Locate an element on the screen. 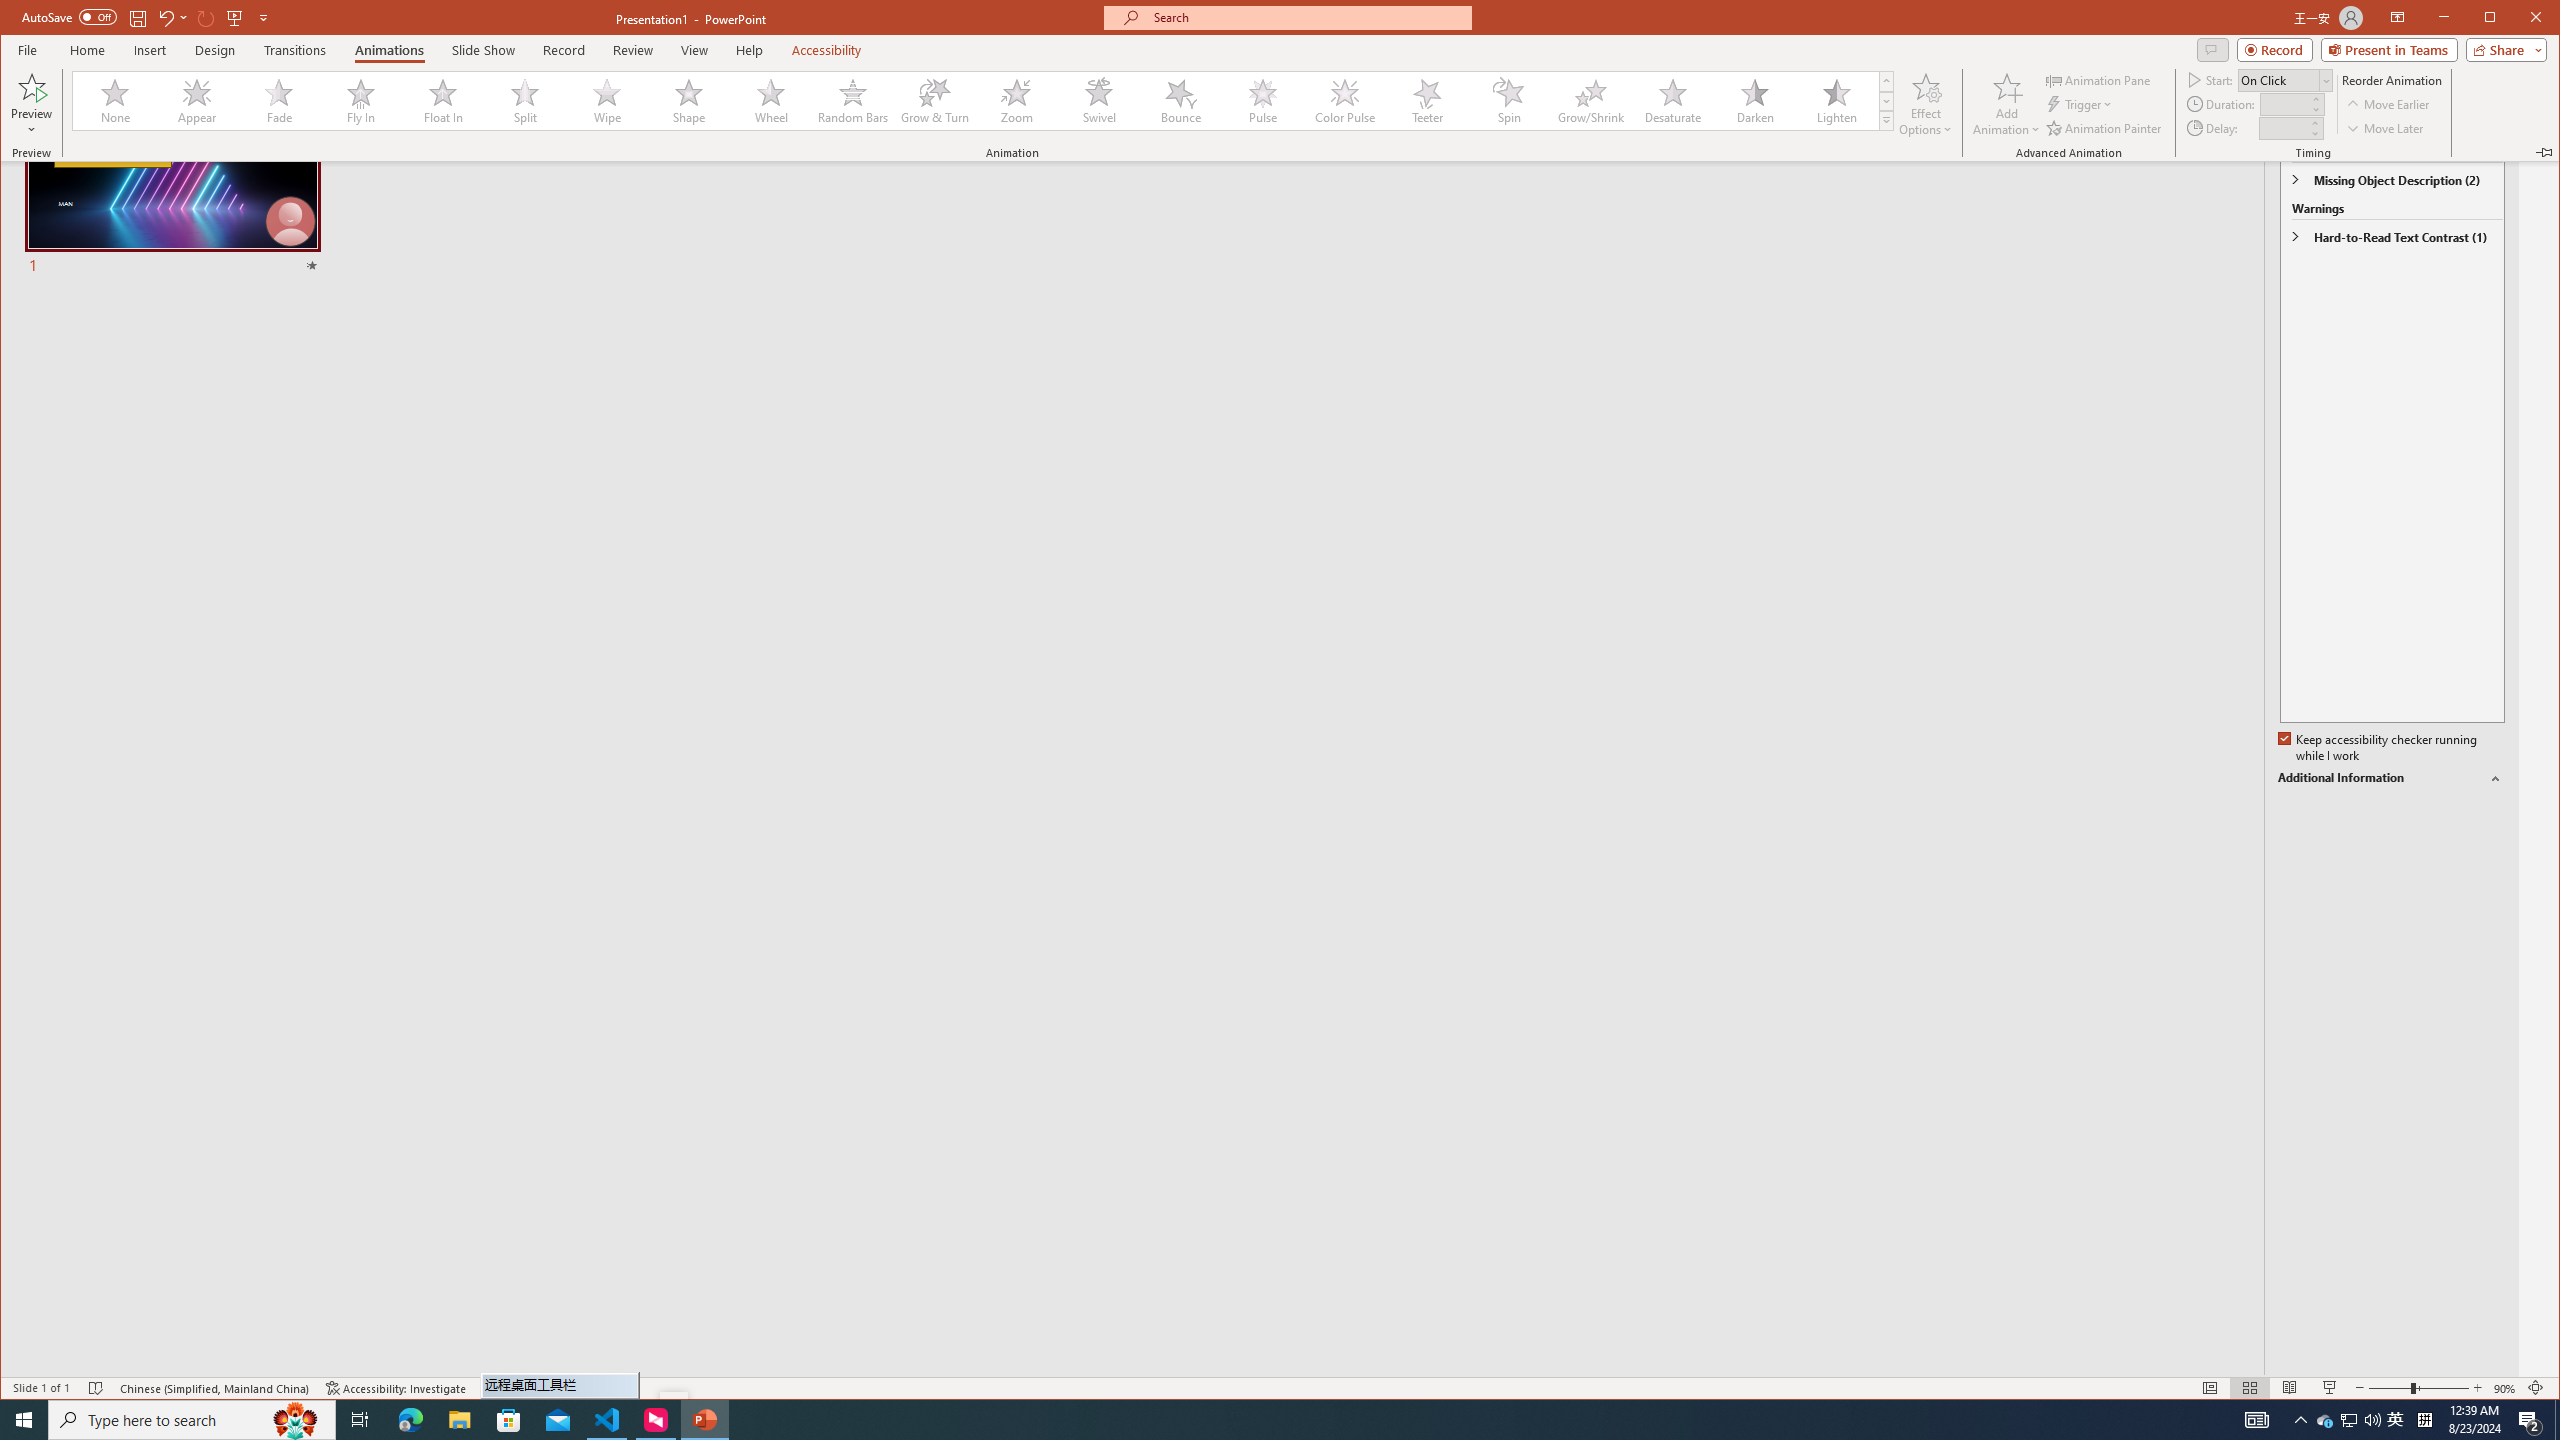 The height and width of the screenshot is (1440, 2560). Maximize is located at coordinates (2518, 19).